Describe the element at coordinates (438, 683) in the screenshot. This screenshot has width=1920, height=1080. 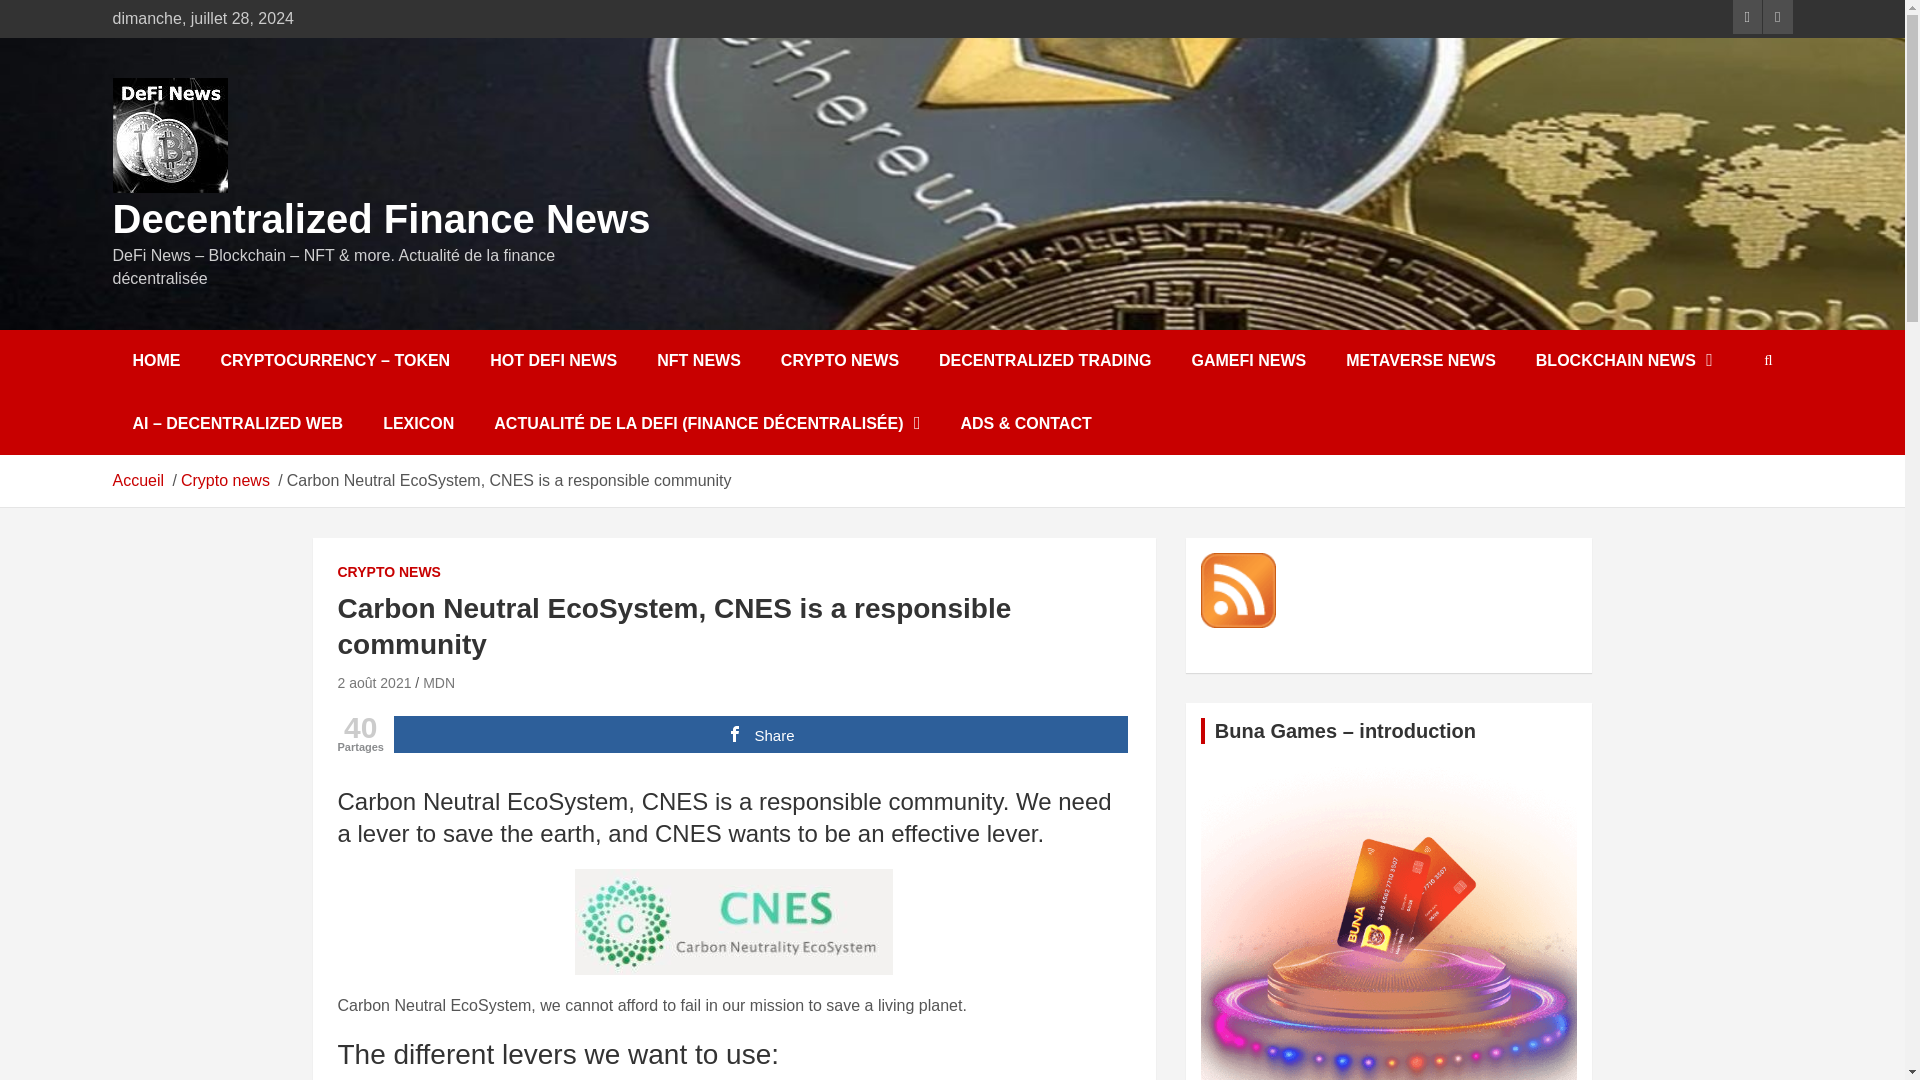
I see `MDN` at that location.